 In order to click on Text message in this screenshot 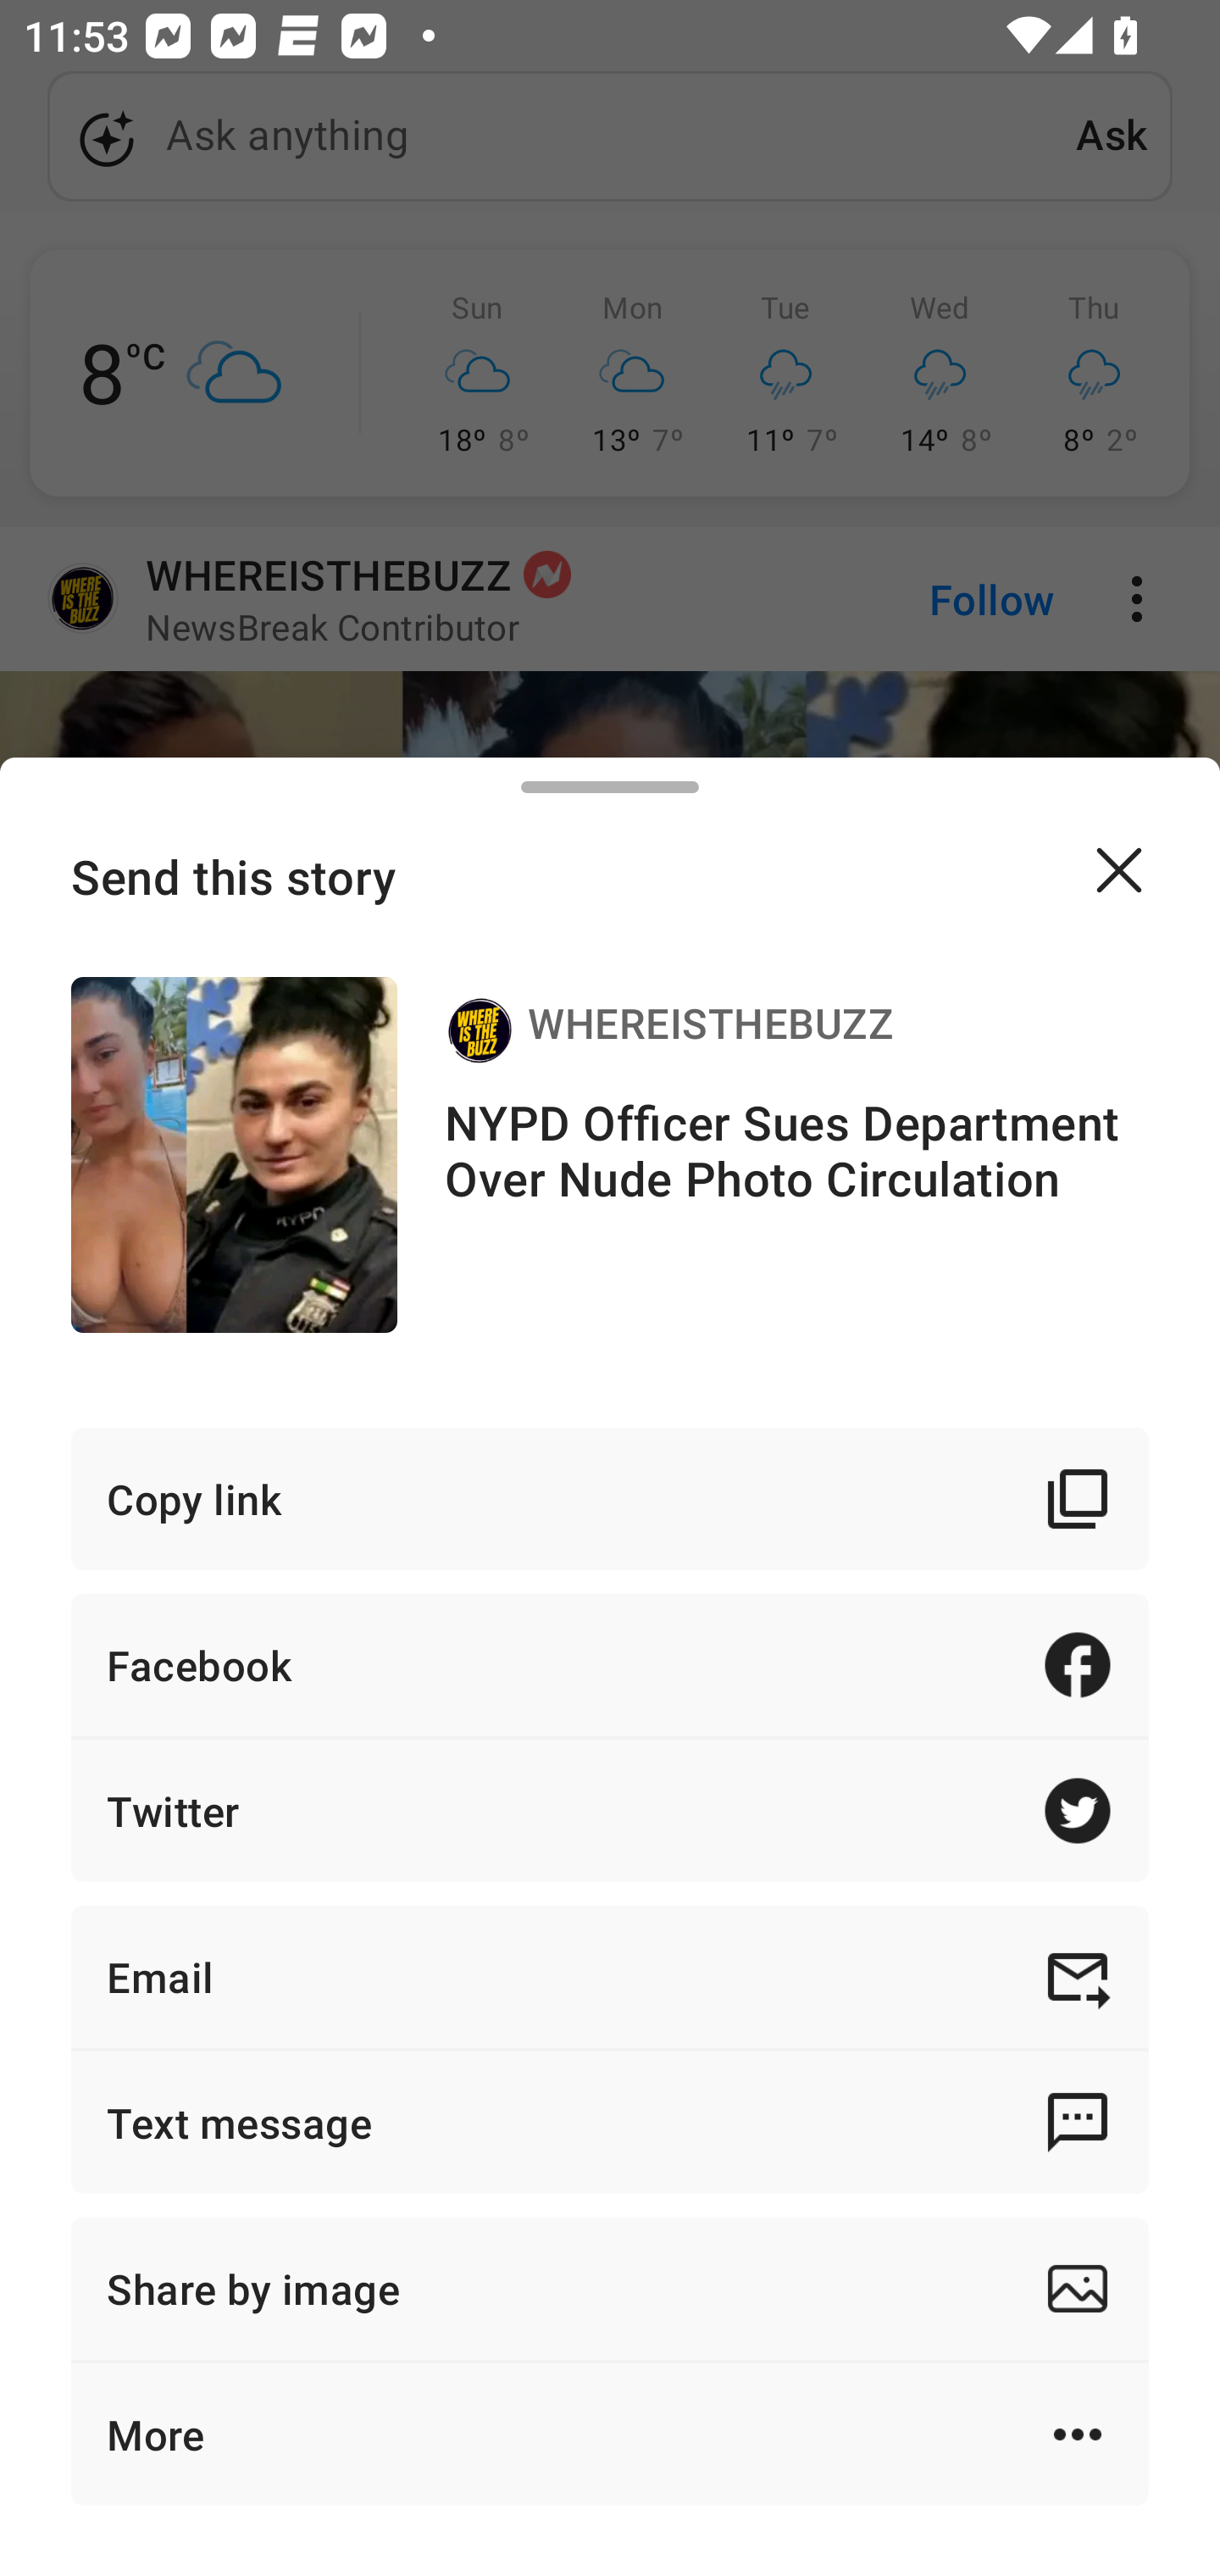, I will do `click(610, 2122)`.